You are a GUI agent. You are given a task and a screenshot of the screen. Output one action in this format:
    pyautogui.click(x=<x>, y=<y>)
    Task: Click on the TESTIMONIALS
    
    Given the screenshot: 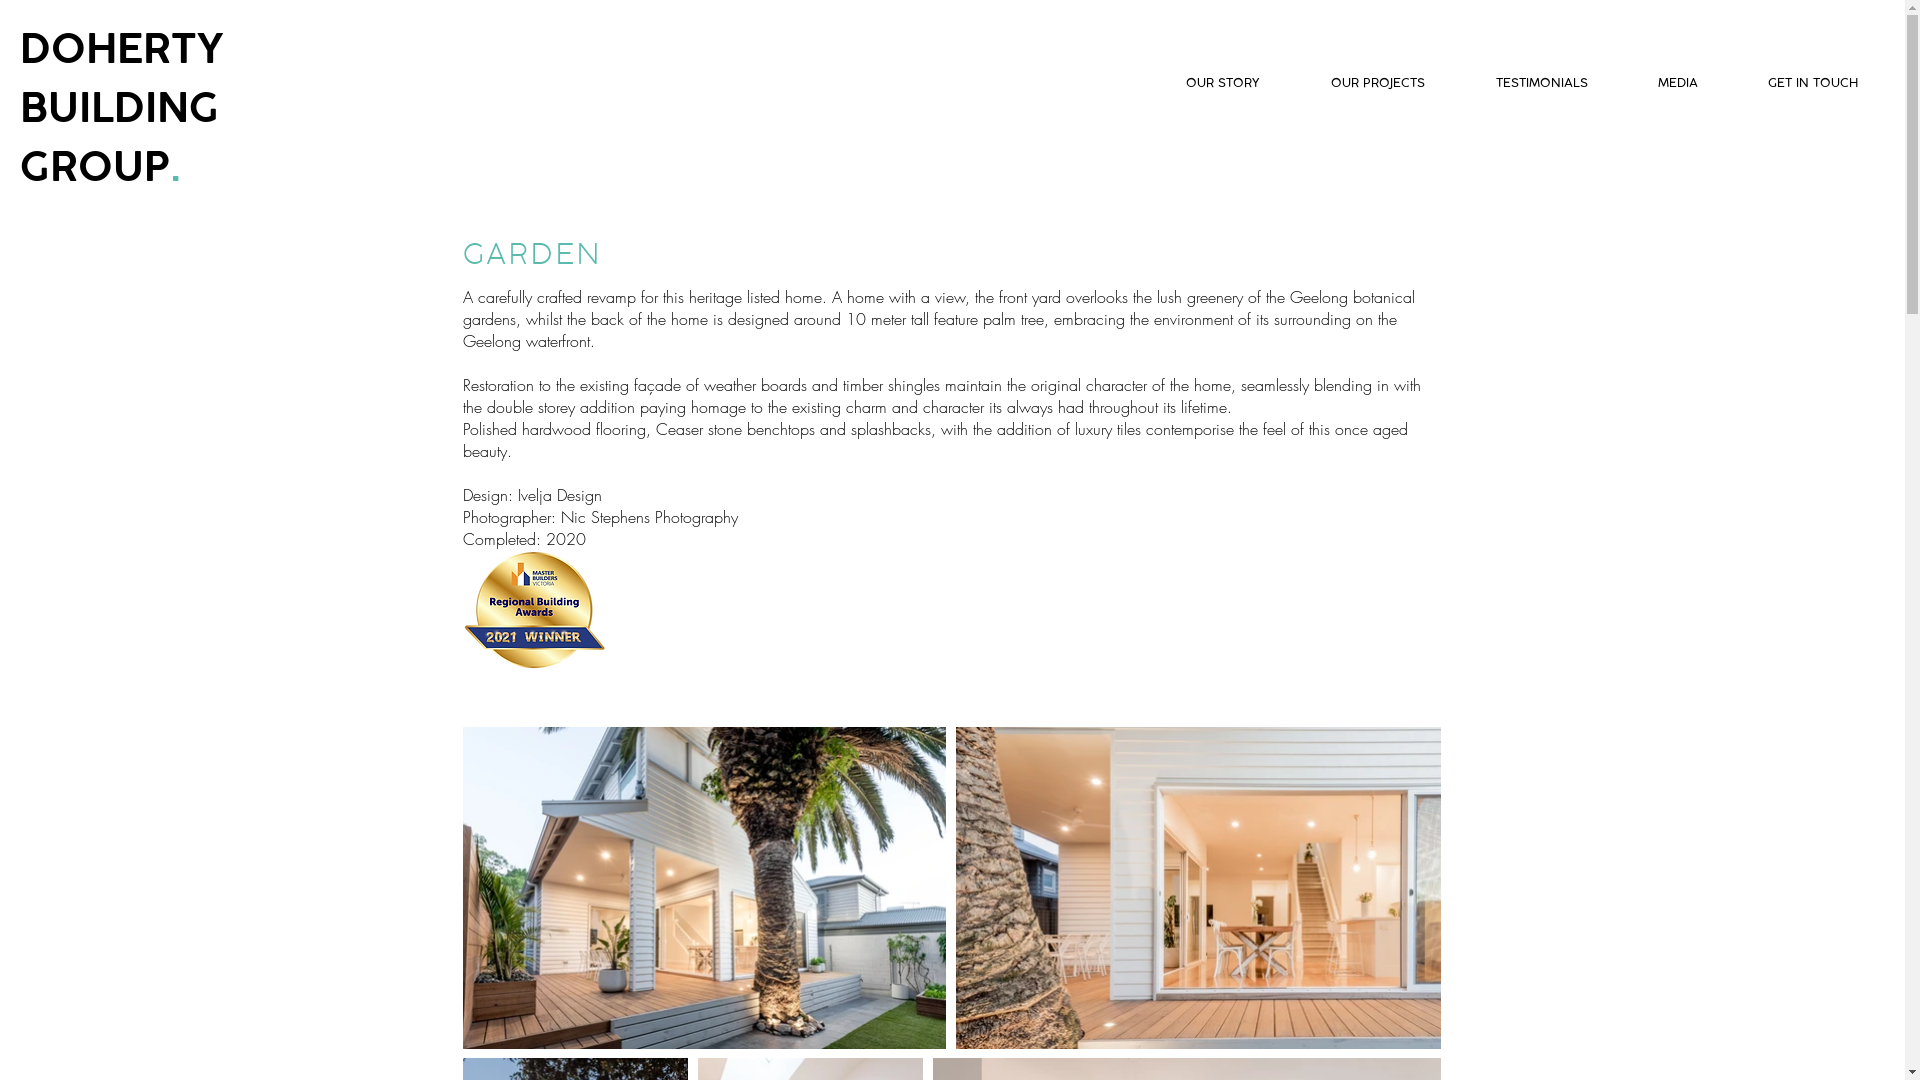 What is the action you would take?
    pyautogui.click(x=1522, y=83)
    